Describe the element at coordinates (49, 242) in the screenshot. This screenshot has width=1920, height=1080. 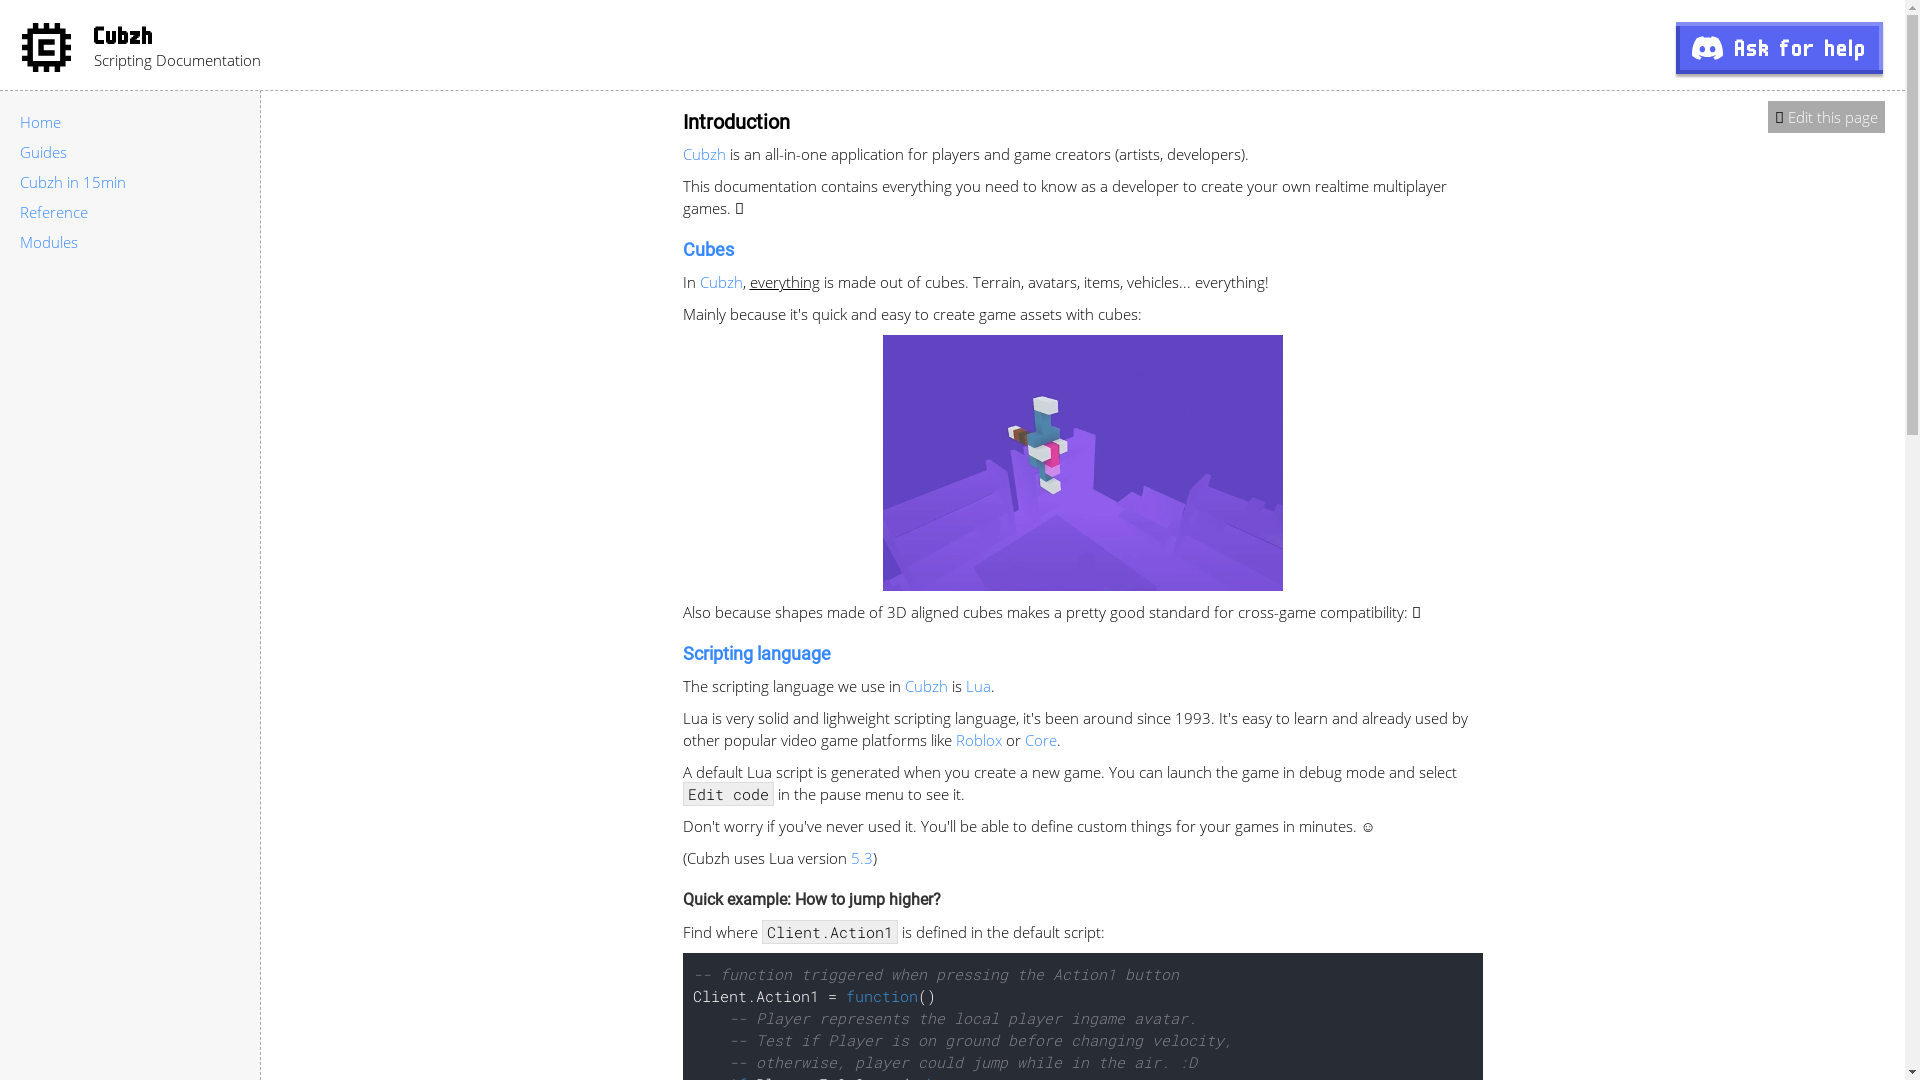
I see `Modules` at that location.